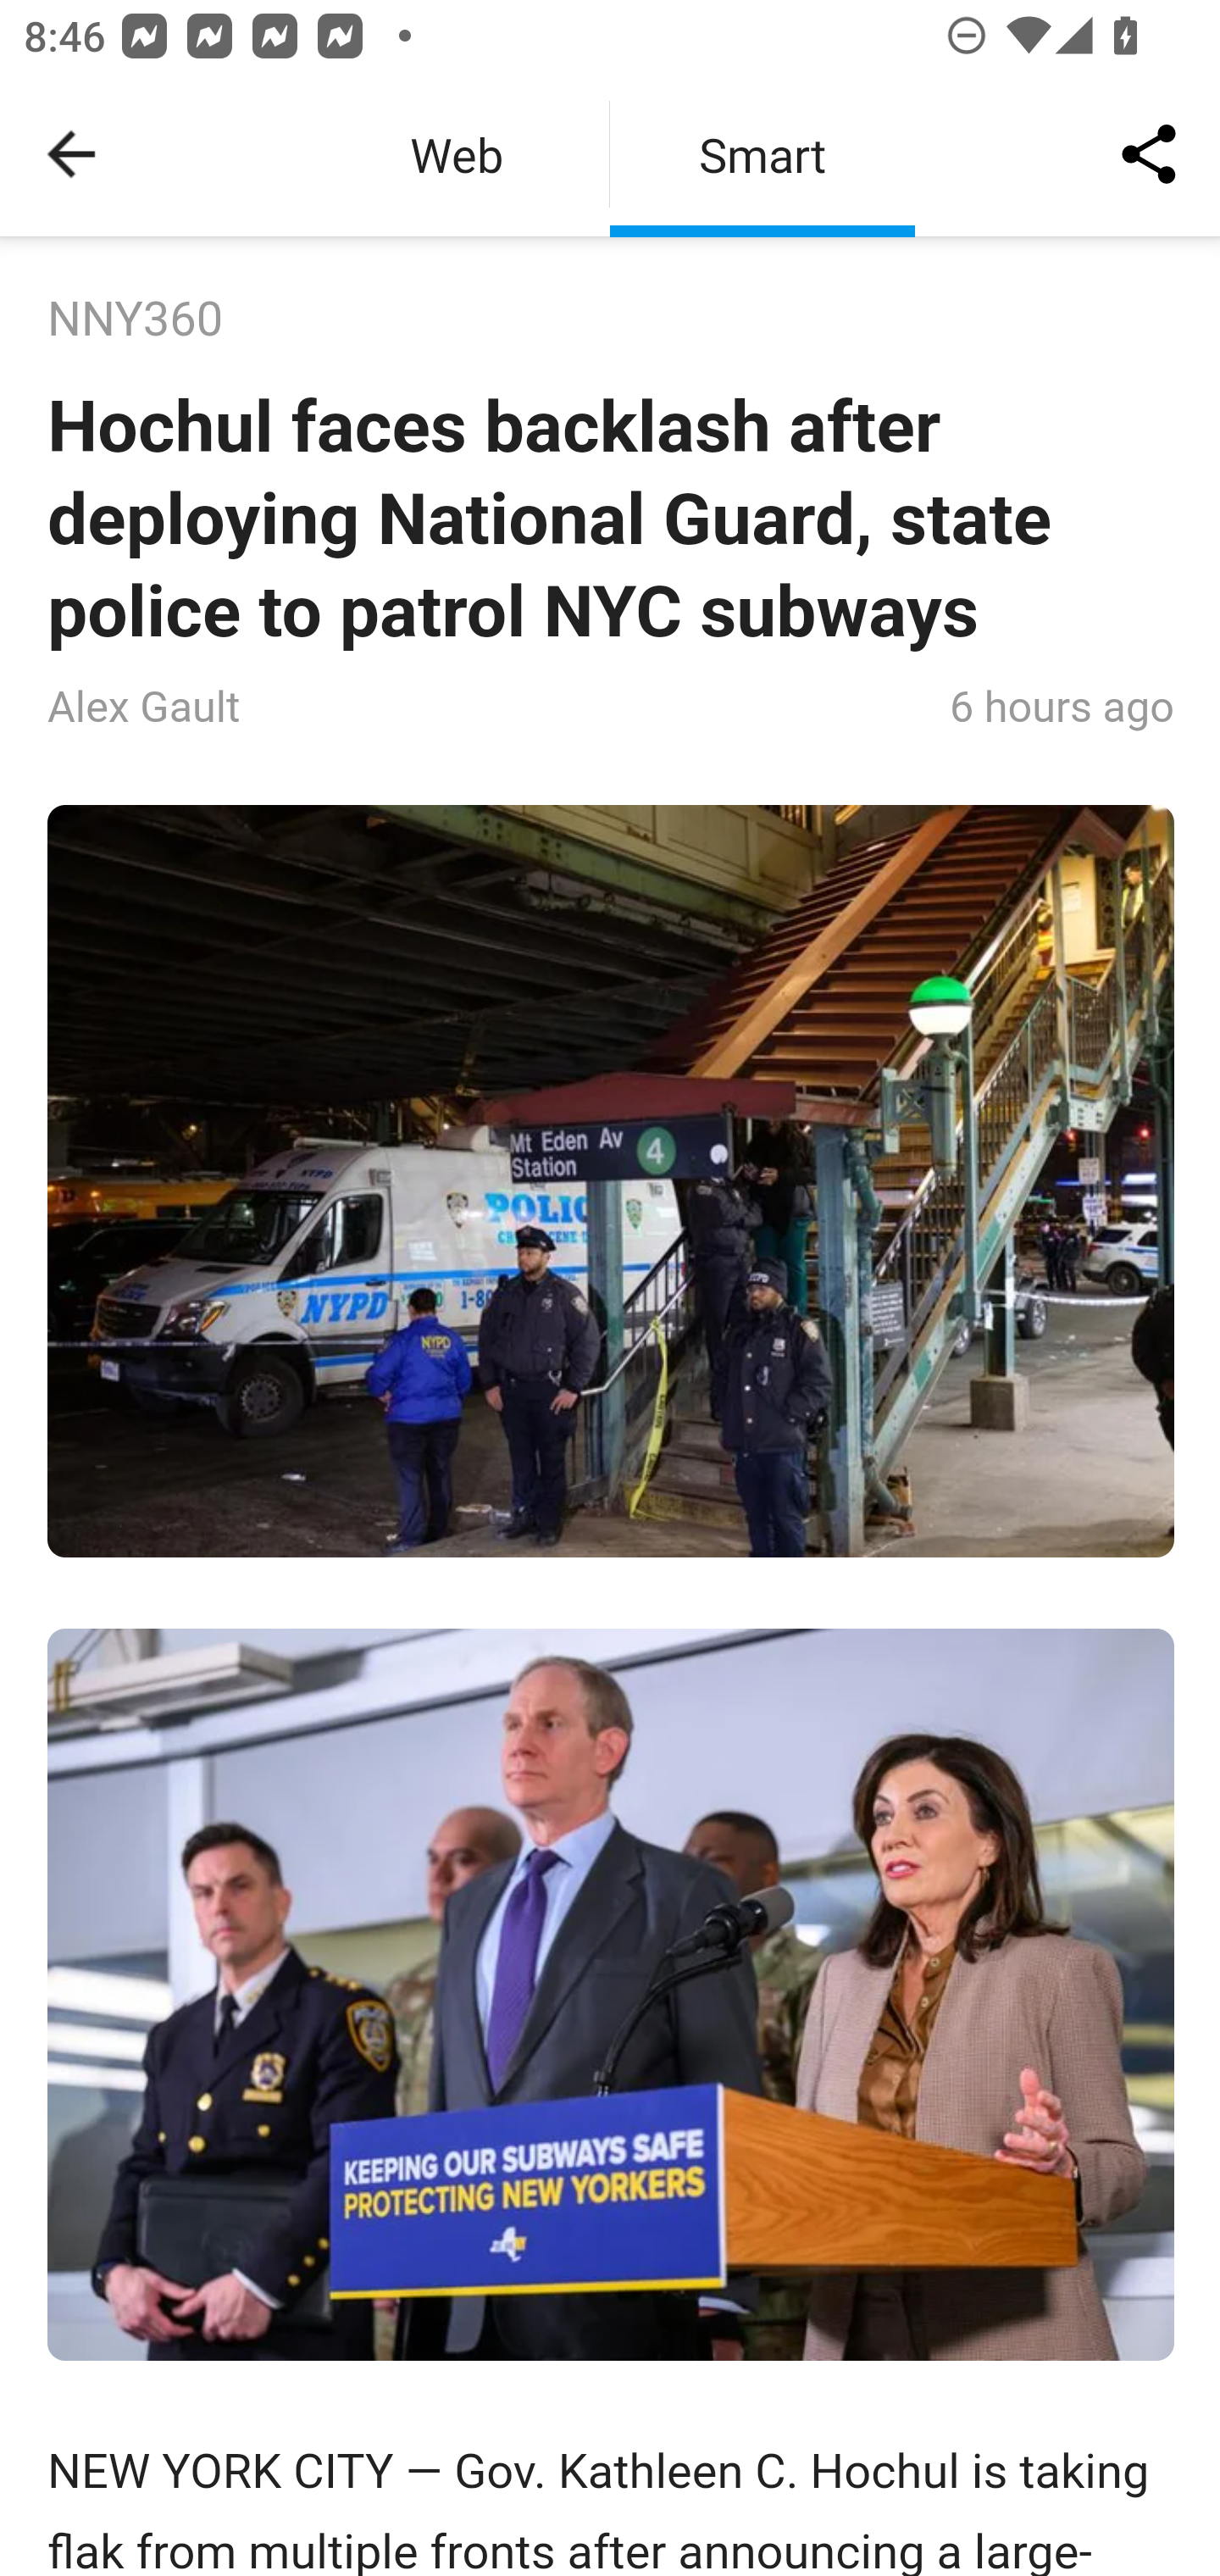 The width and height of the screenshot is (1220, 2576). What do you see at coordinates (762, 154) in the screenshot?
I see `Smart` at bounding box center [762, 154].